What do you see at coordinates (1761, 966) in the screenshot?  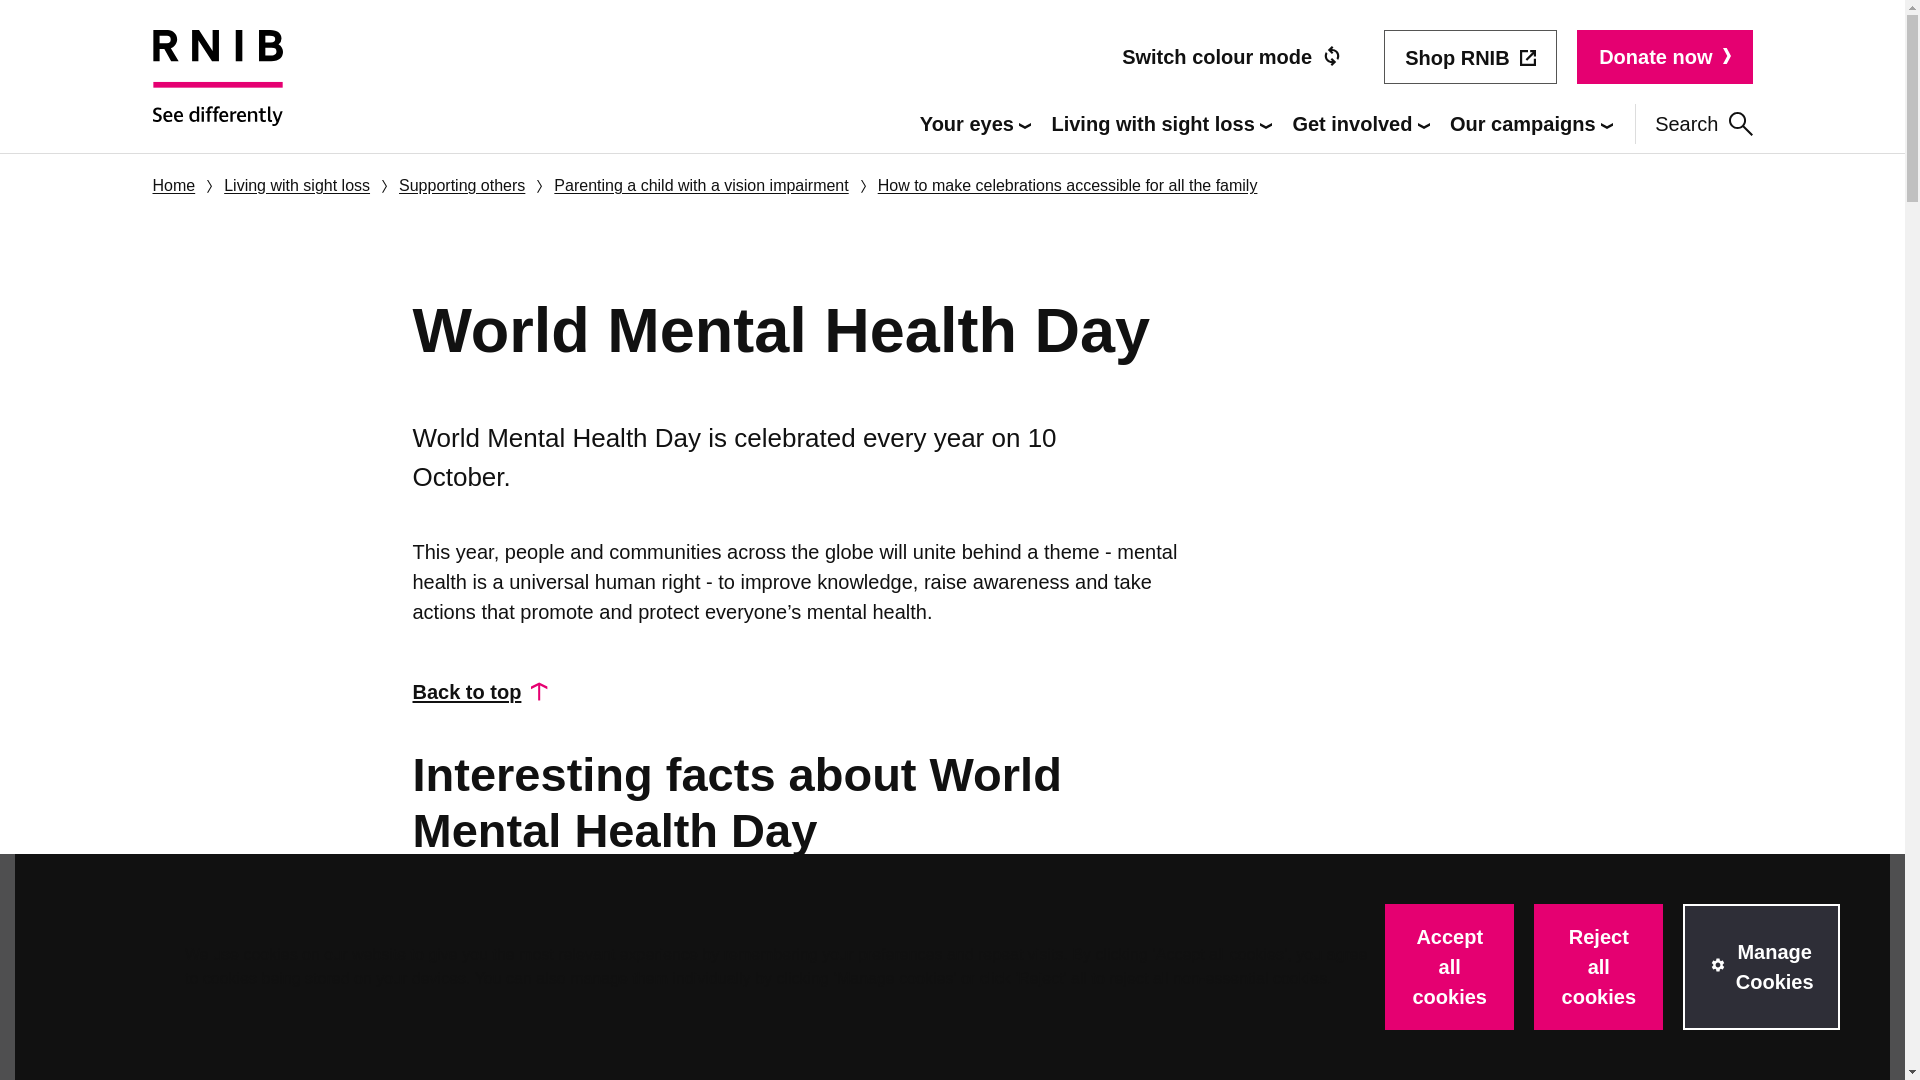 I see `Manage Cookies` at bounding box center [1761, 966].